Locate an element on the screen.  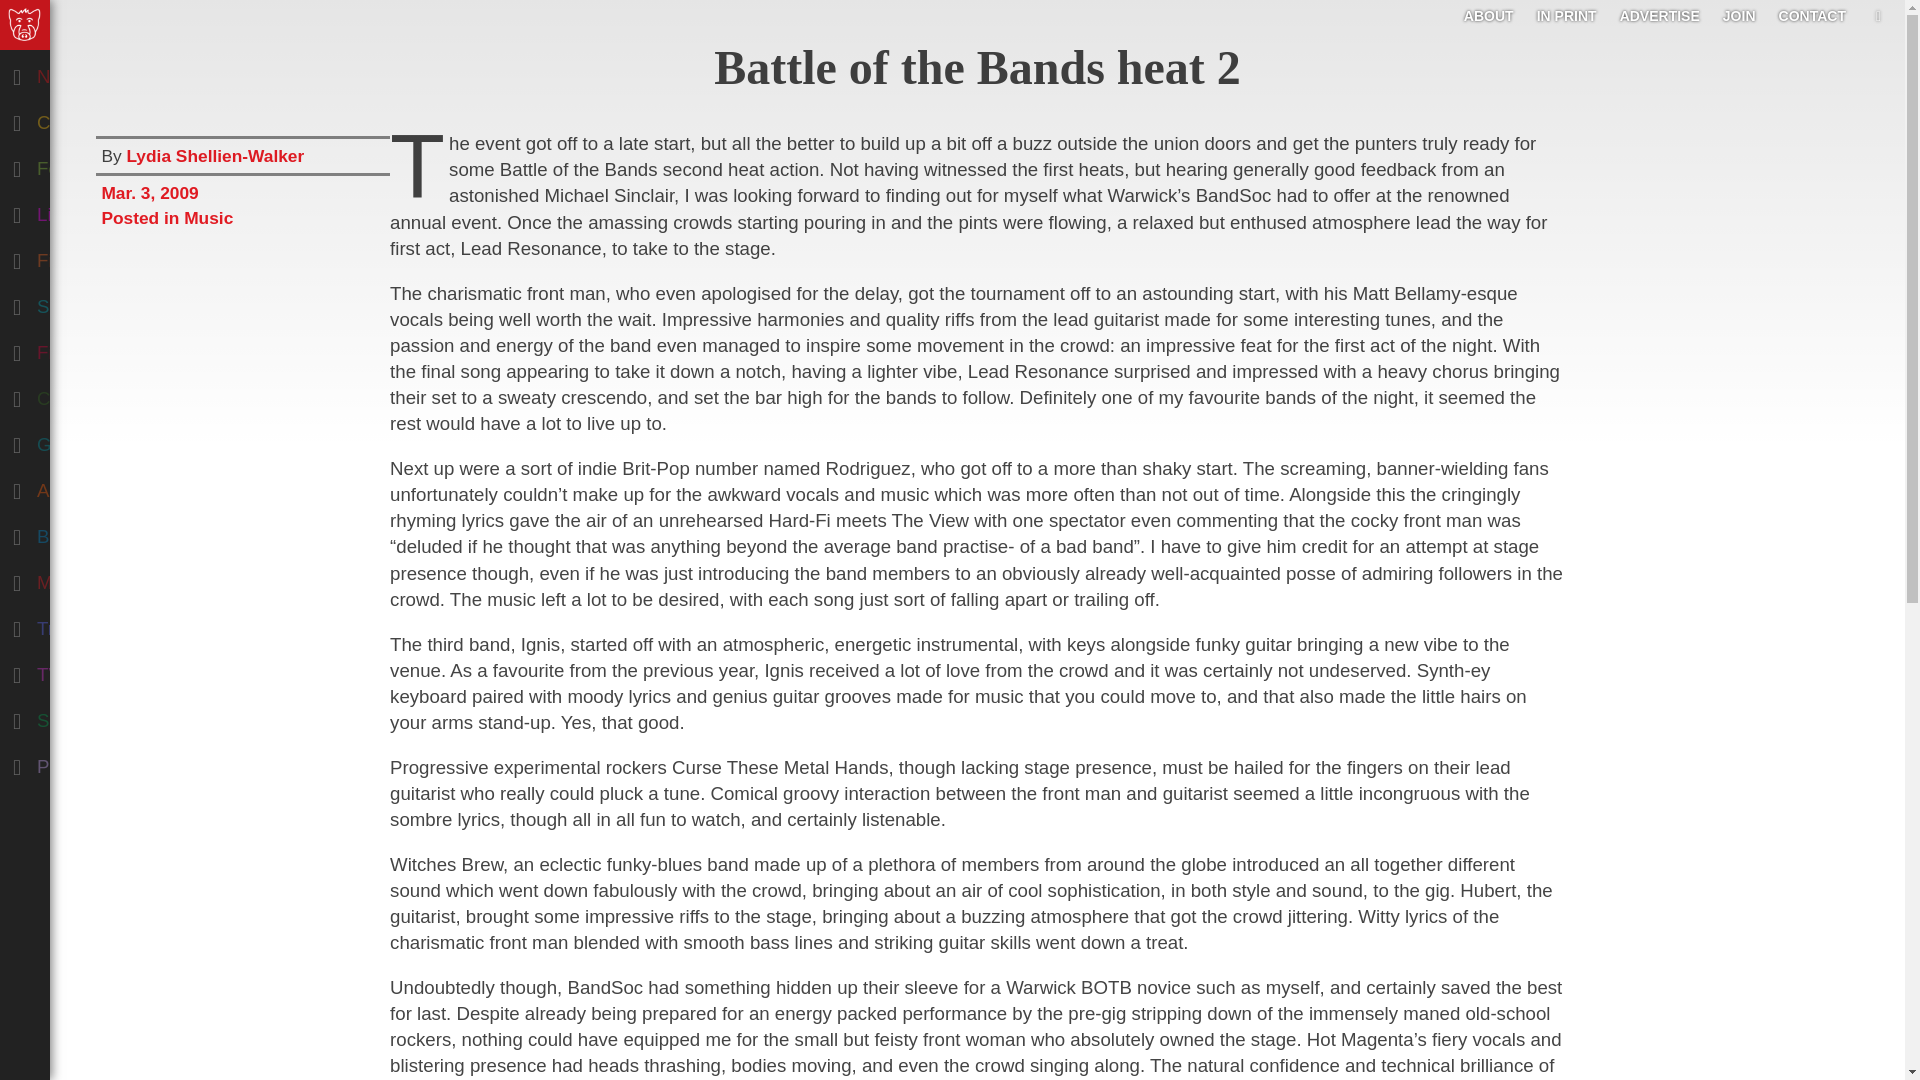
ABOUT is located at coordinates (1488, 15).